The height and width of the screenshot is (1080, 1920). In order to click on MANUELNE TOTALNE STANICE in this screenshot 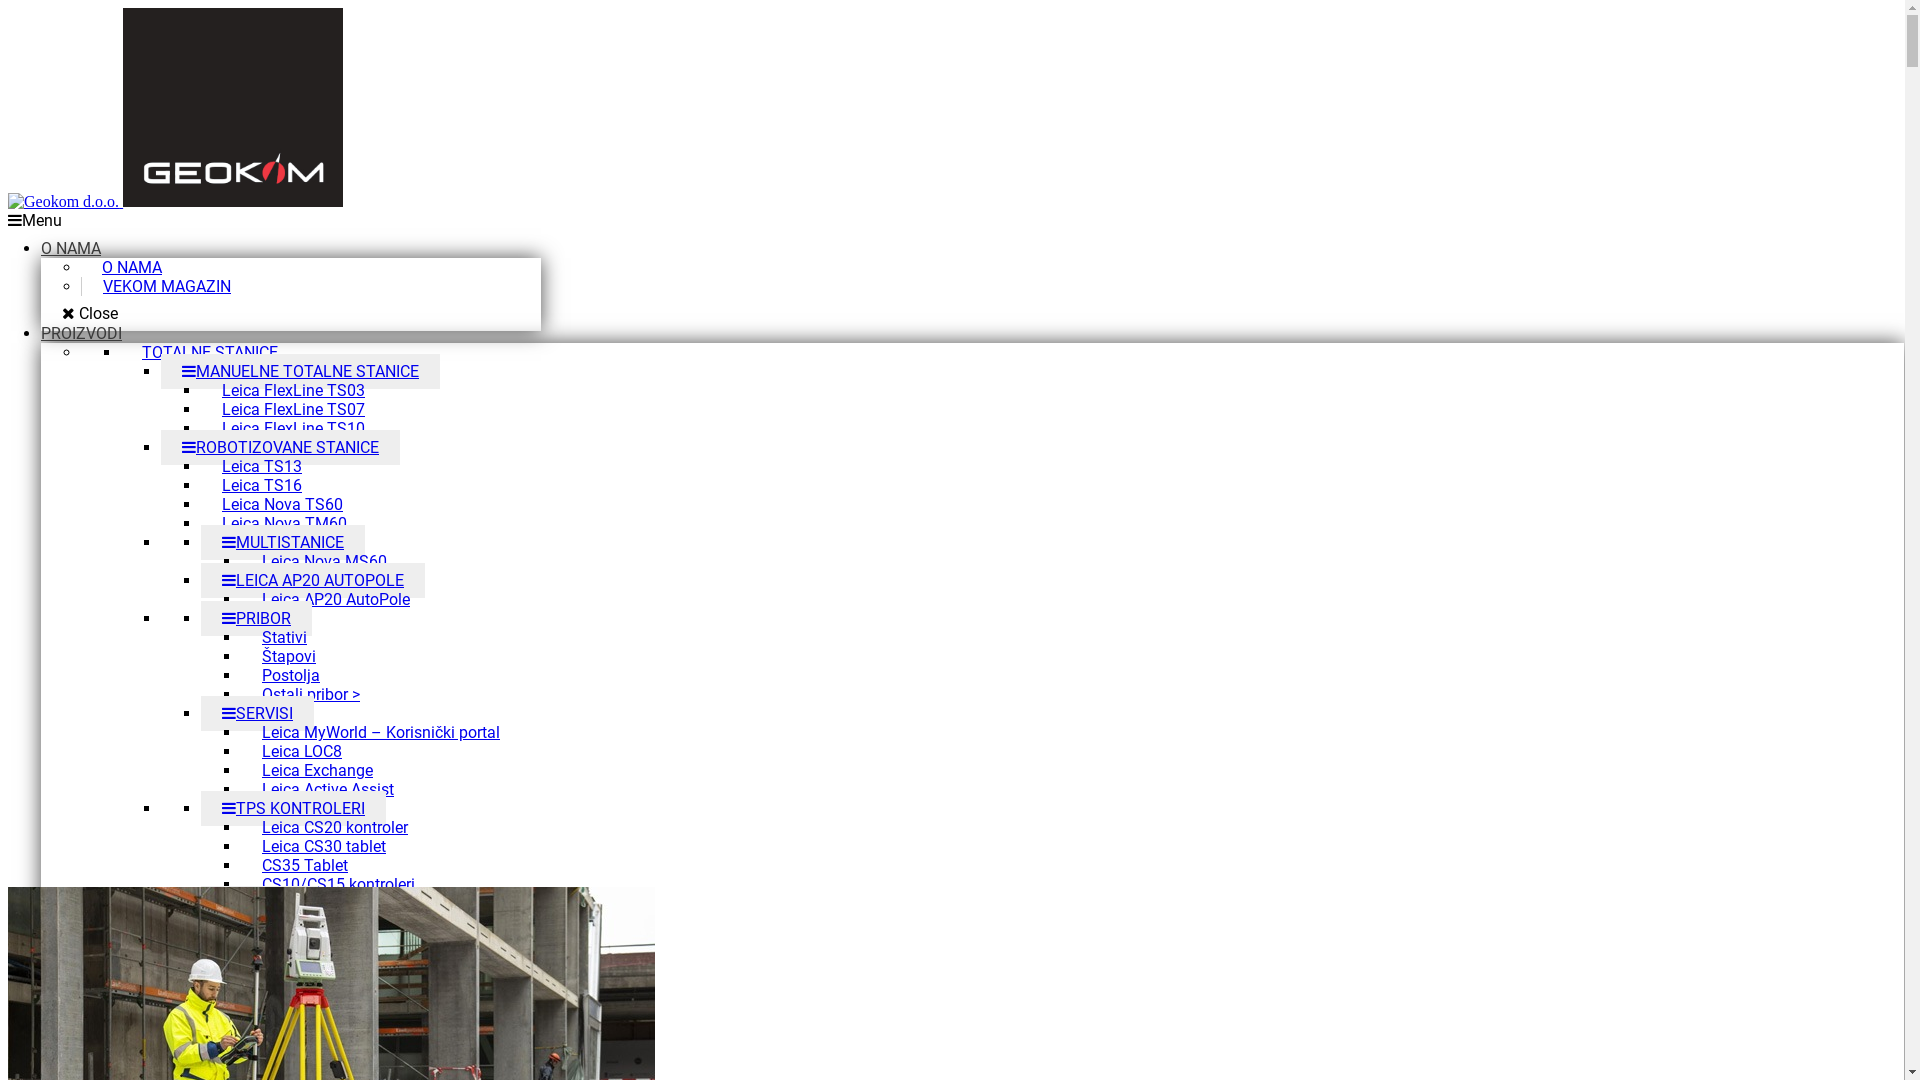, I will do `click(300, 372)`.